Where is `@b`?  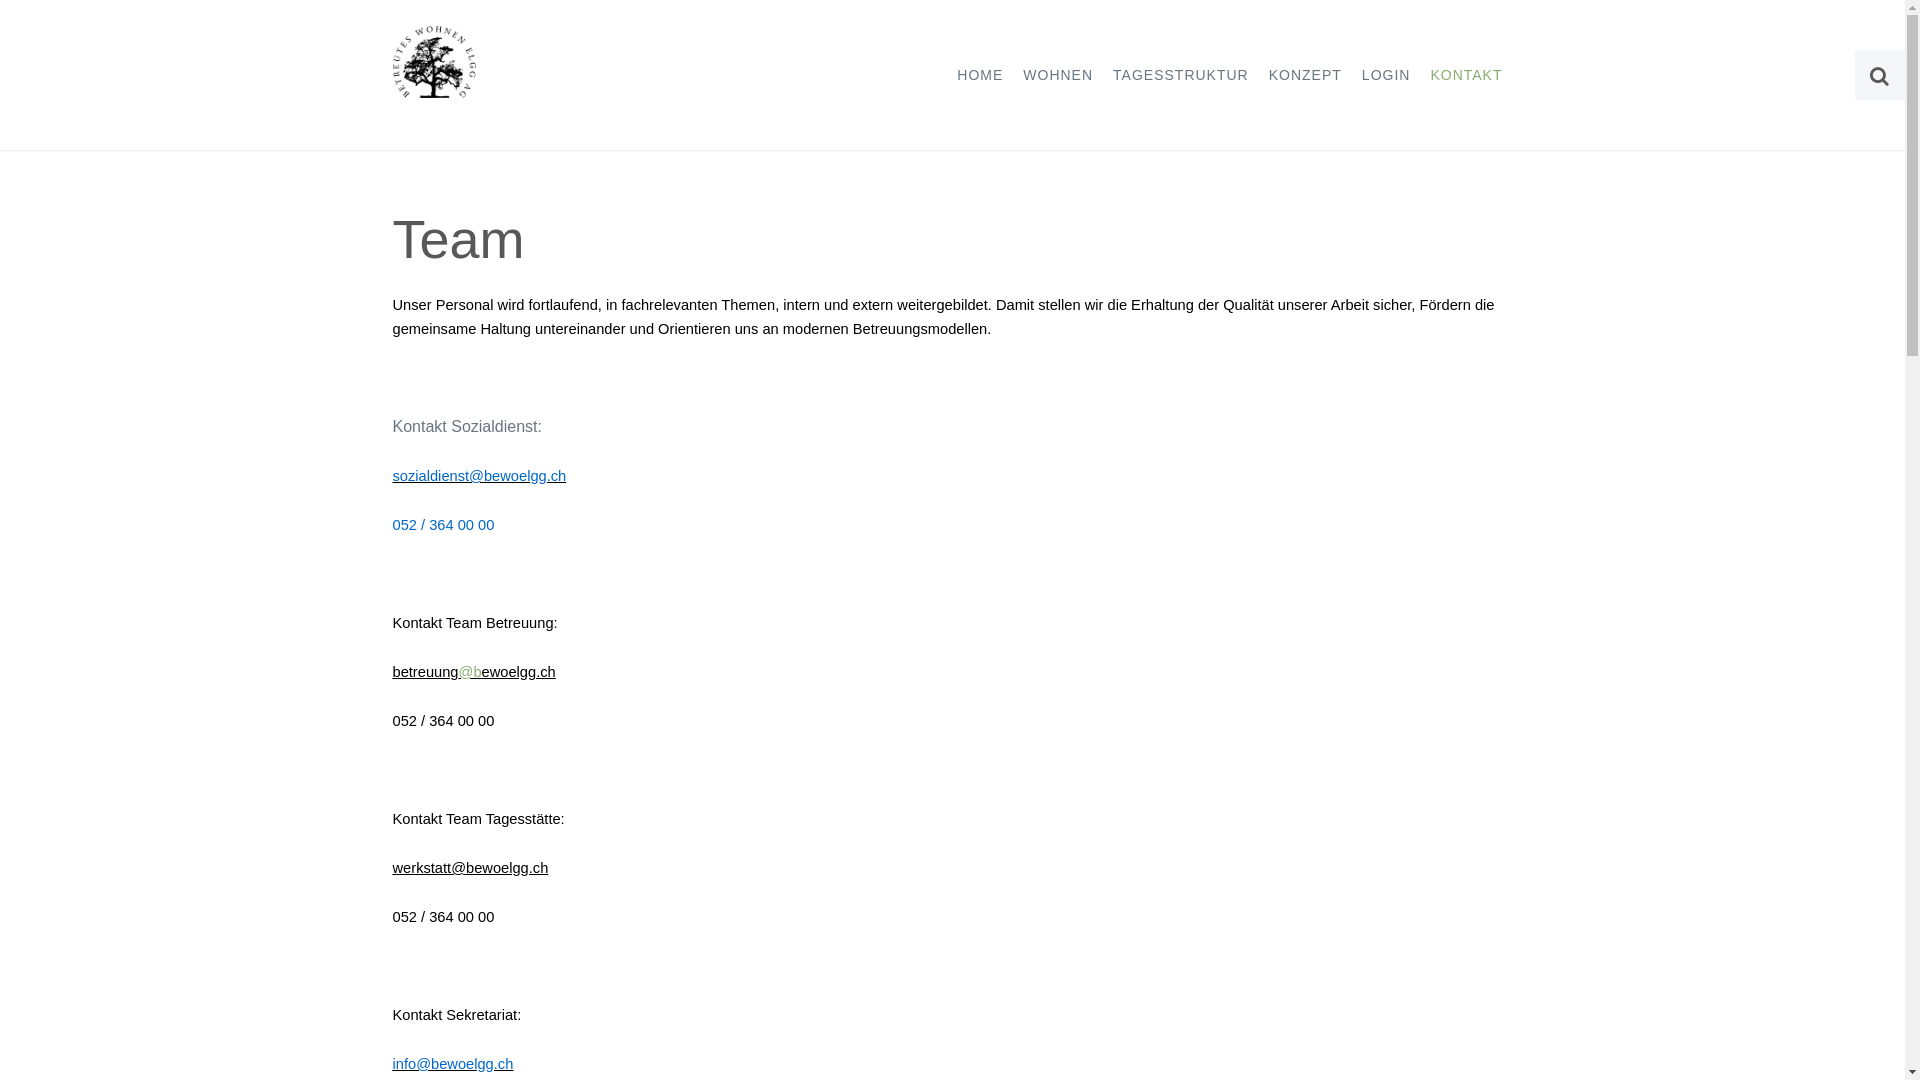 @b is located at coordinates (470, 672).